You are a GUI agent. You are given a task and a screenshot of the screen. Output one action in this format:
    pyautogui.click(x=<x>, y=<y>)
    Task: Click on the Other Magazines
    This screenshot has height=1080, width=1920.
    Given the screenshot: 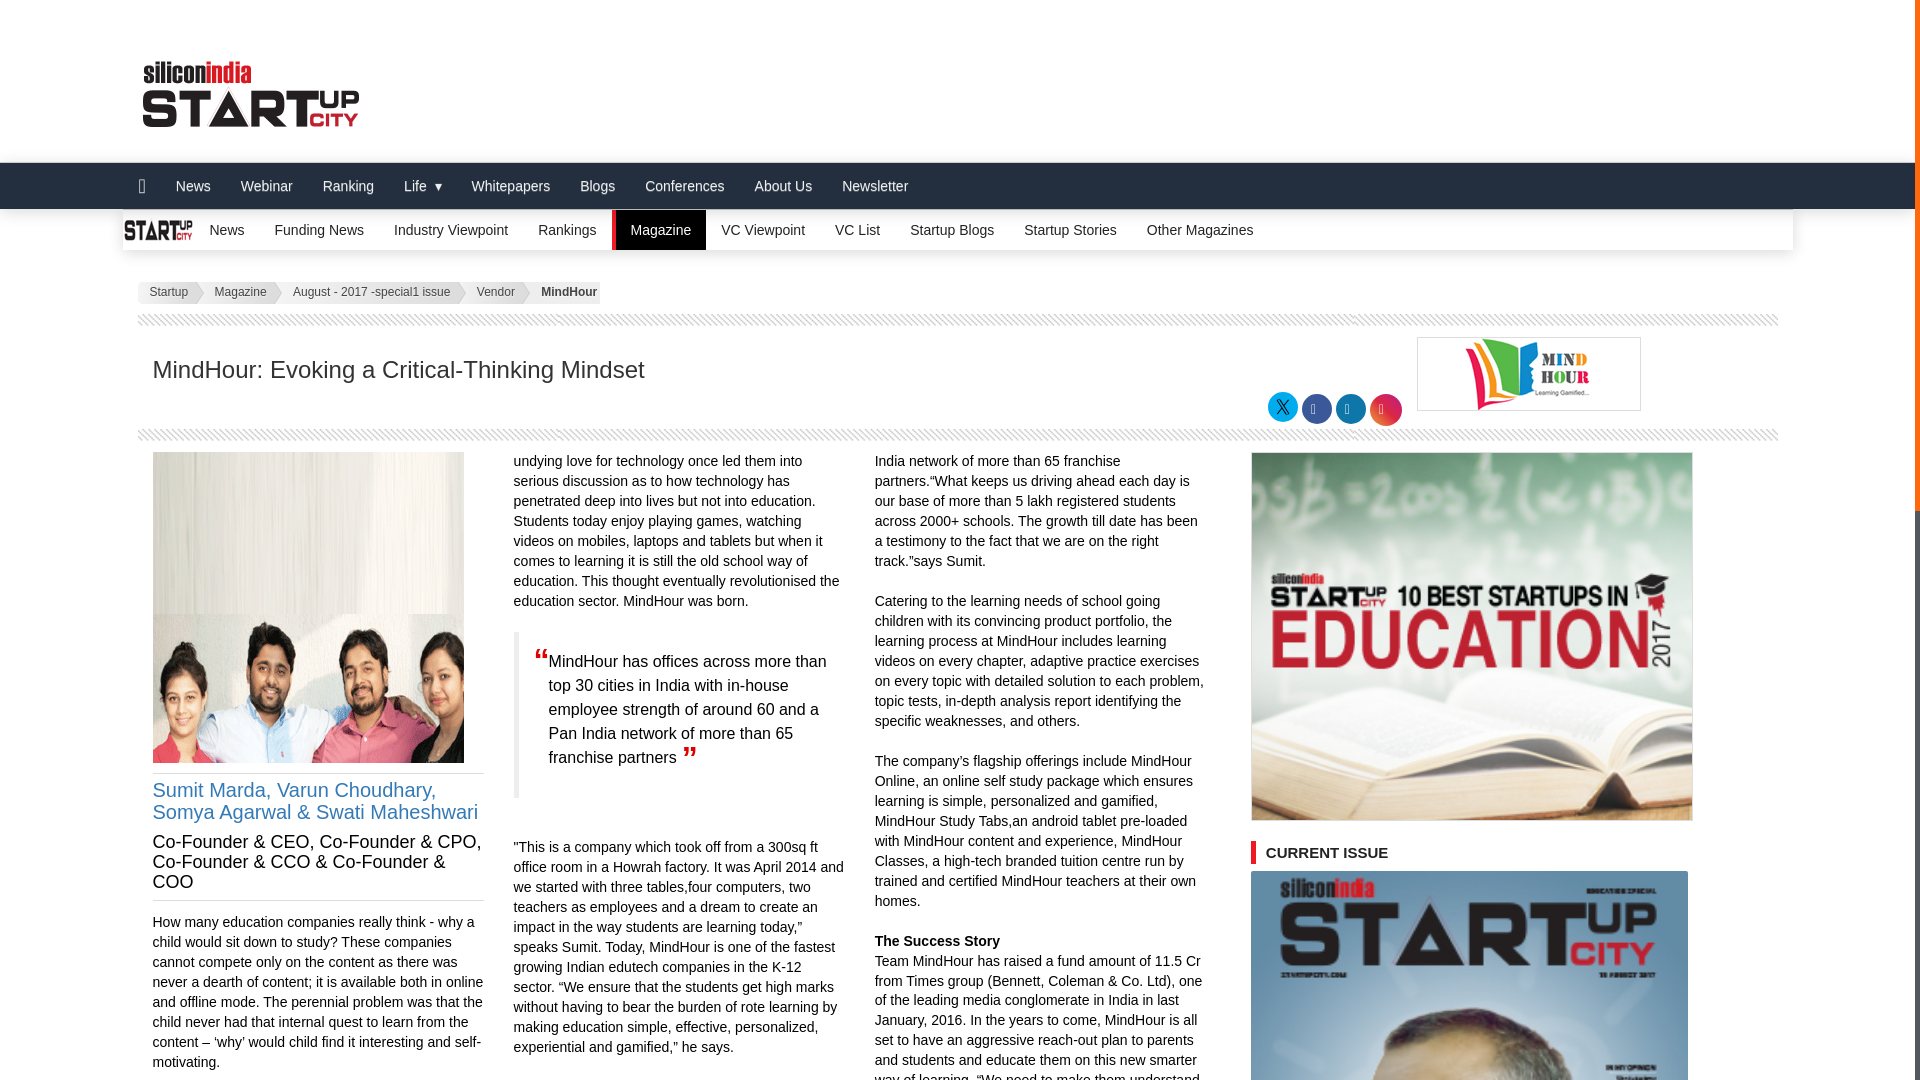 What is the action you would take?
    pyautogui.click(x=1200, y=229)
    